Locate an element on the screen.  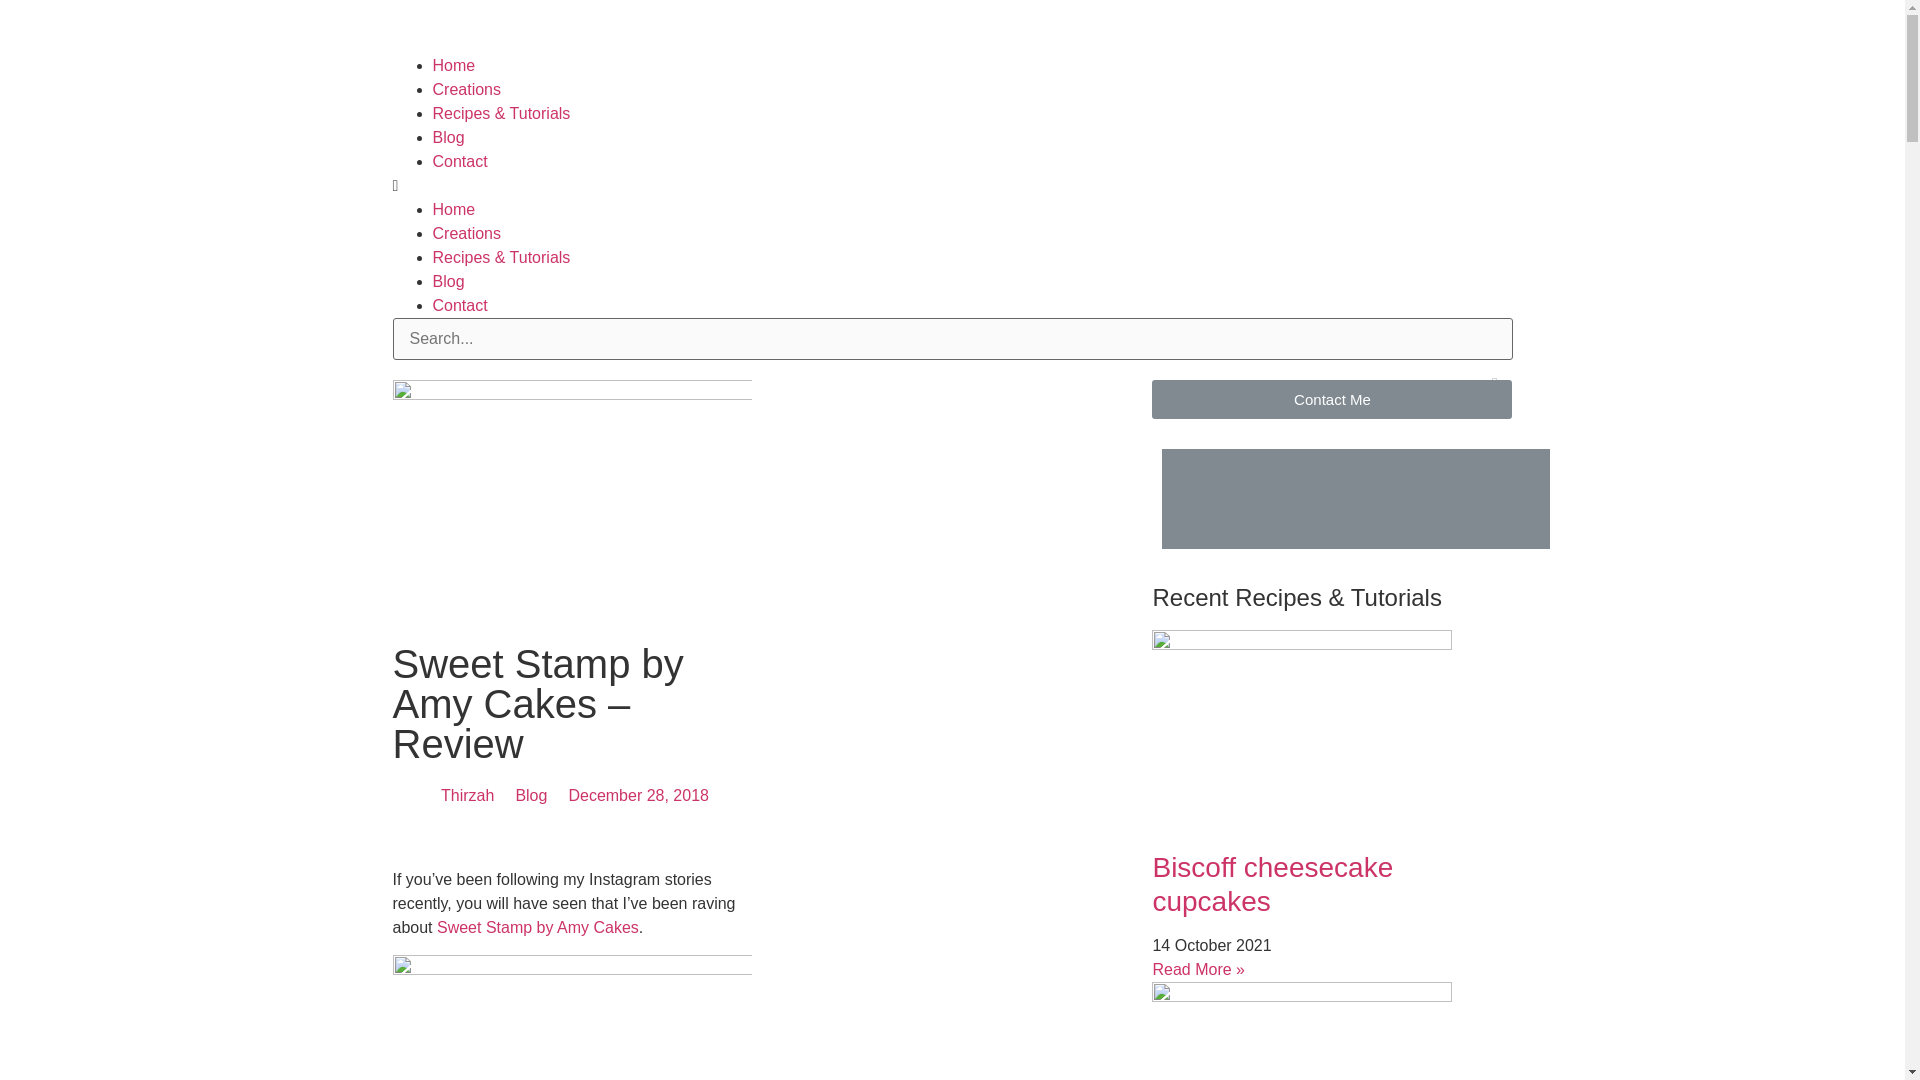
Creations is located at coordinates (466, 232).